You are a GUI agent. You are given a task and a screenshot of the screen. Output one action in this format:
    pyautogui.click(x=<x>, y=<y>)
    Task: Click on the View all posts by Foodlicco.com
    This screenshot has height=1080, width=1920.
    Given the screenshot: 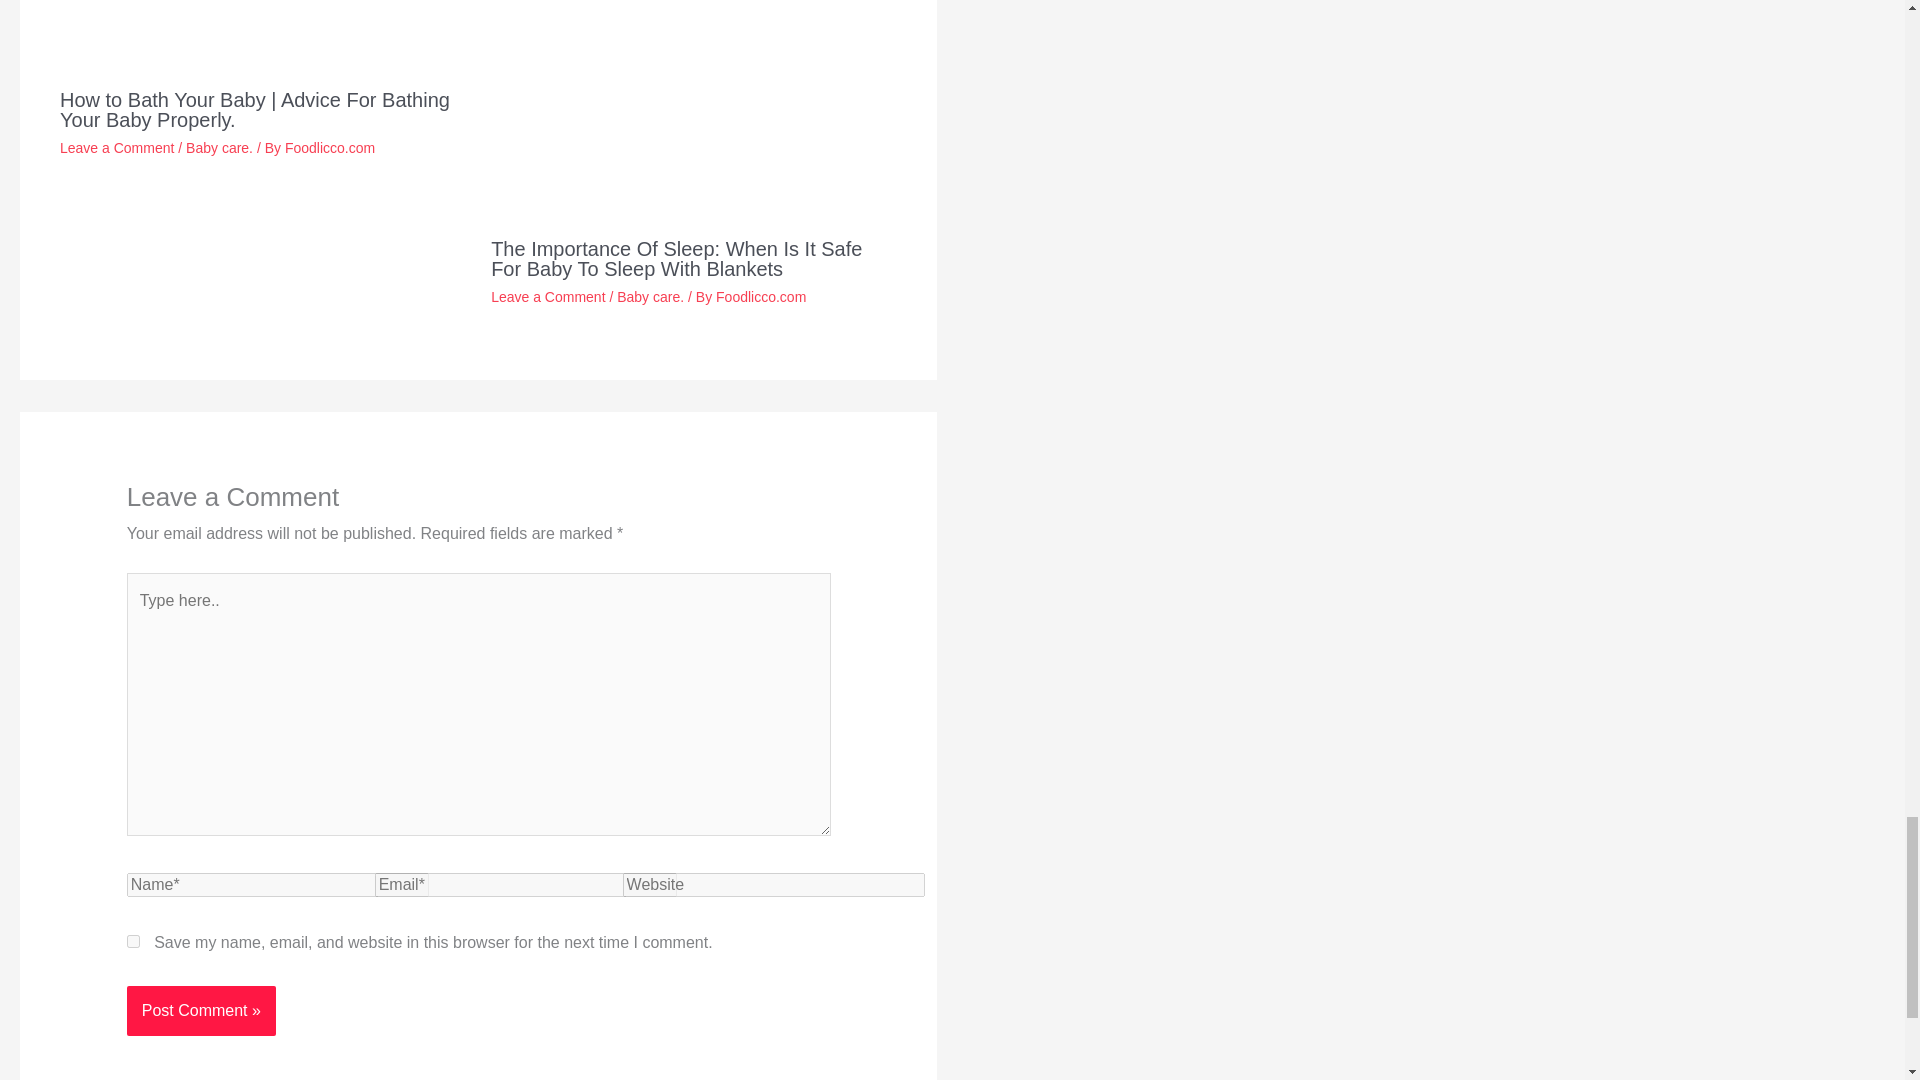 What is the action you would take?
    pyautogui.click(x=329, y=148)
    